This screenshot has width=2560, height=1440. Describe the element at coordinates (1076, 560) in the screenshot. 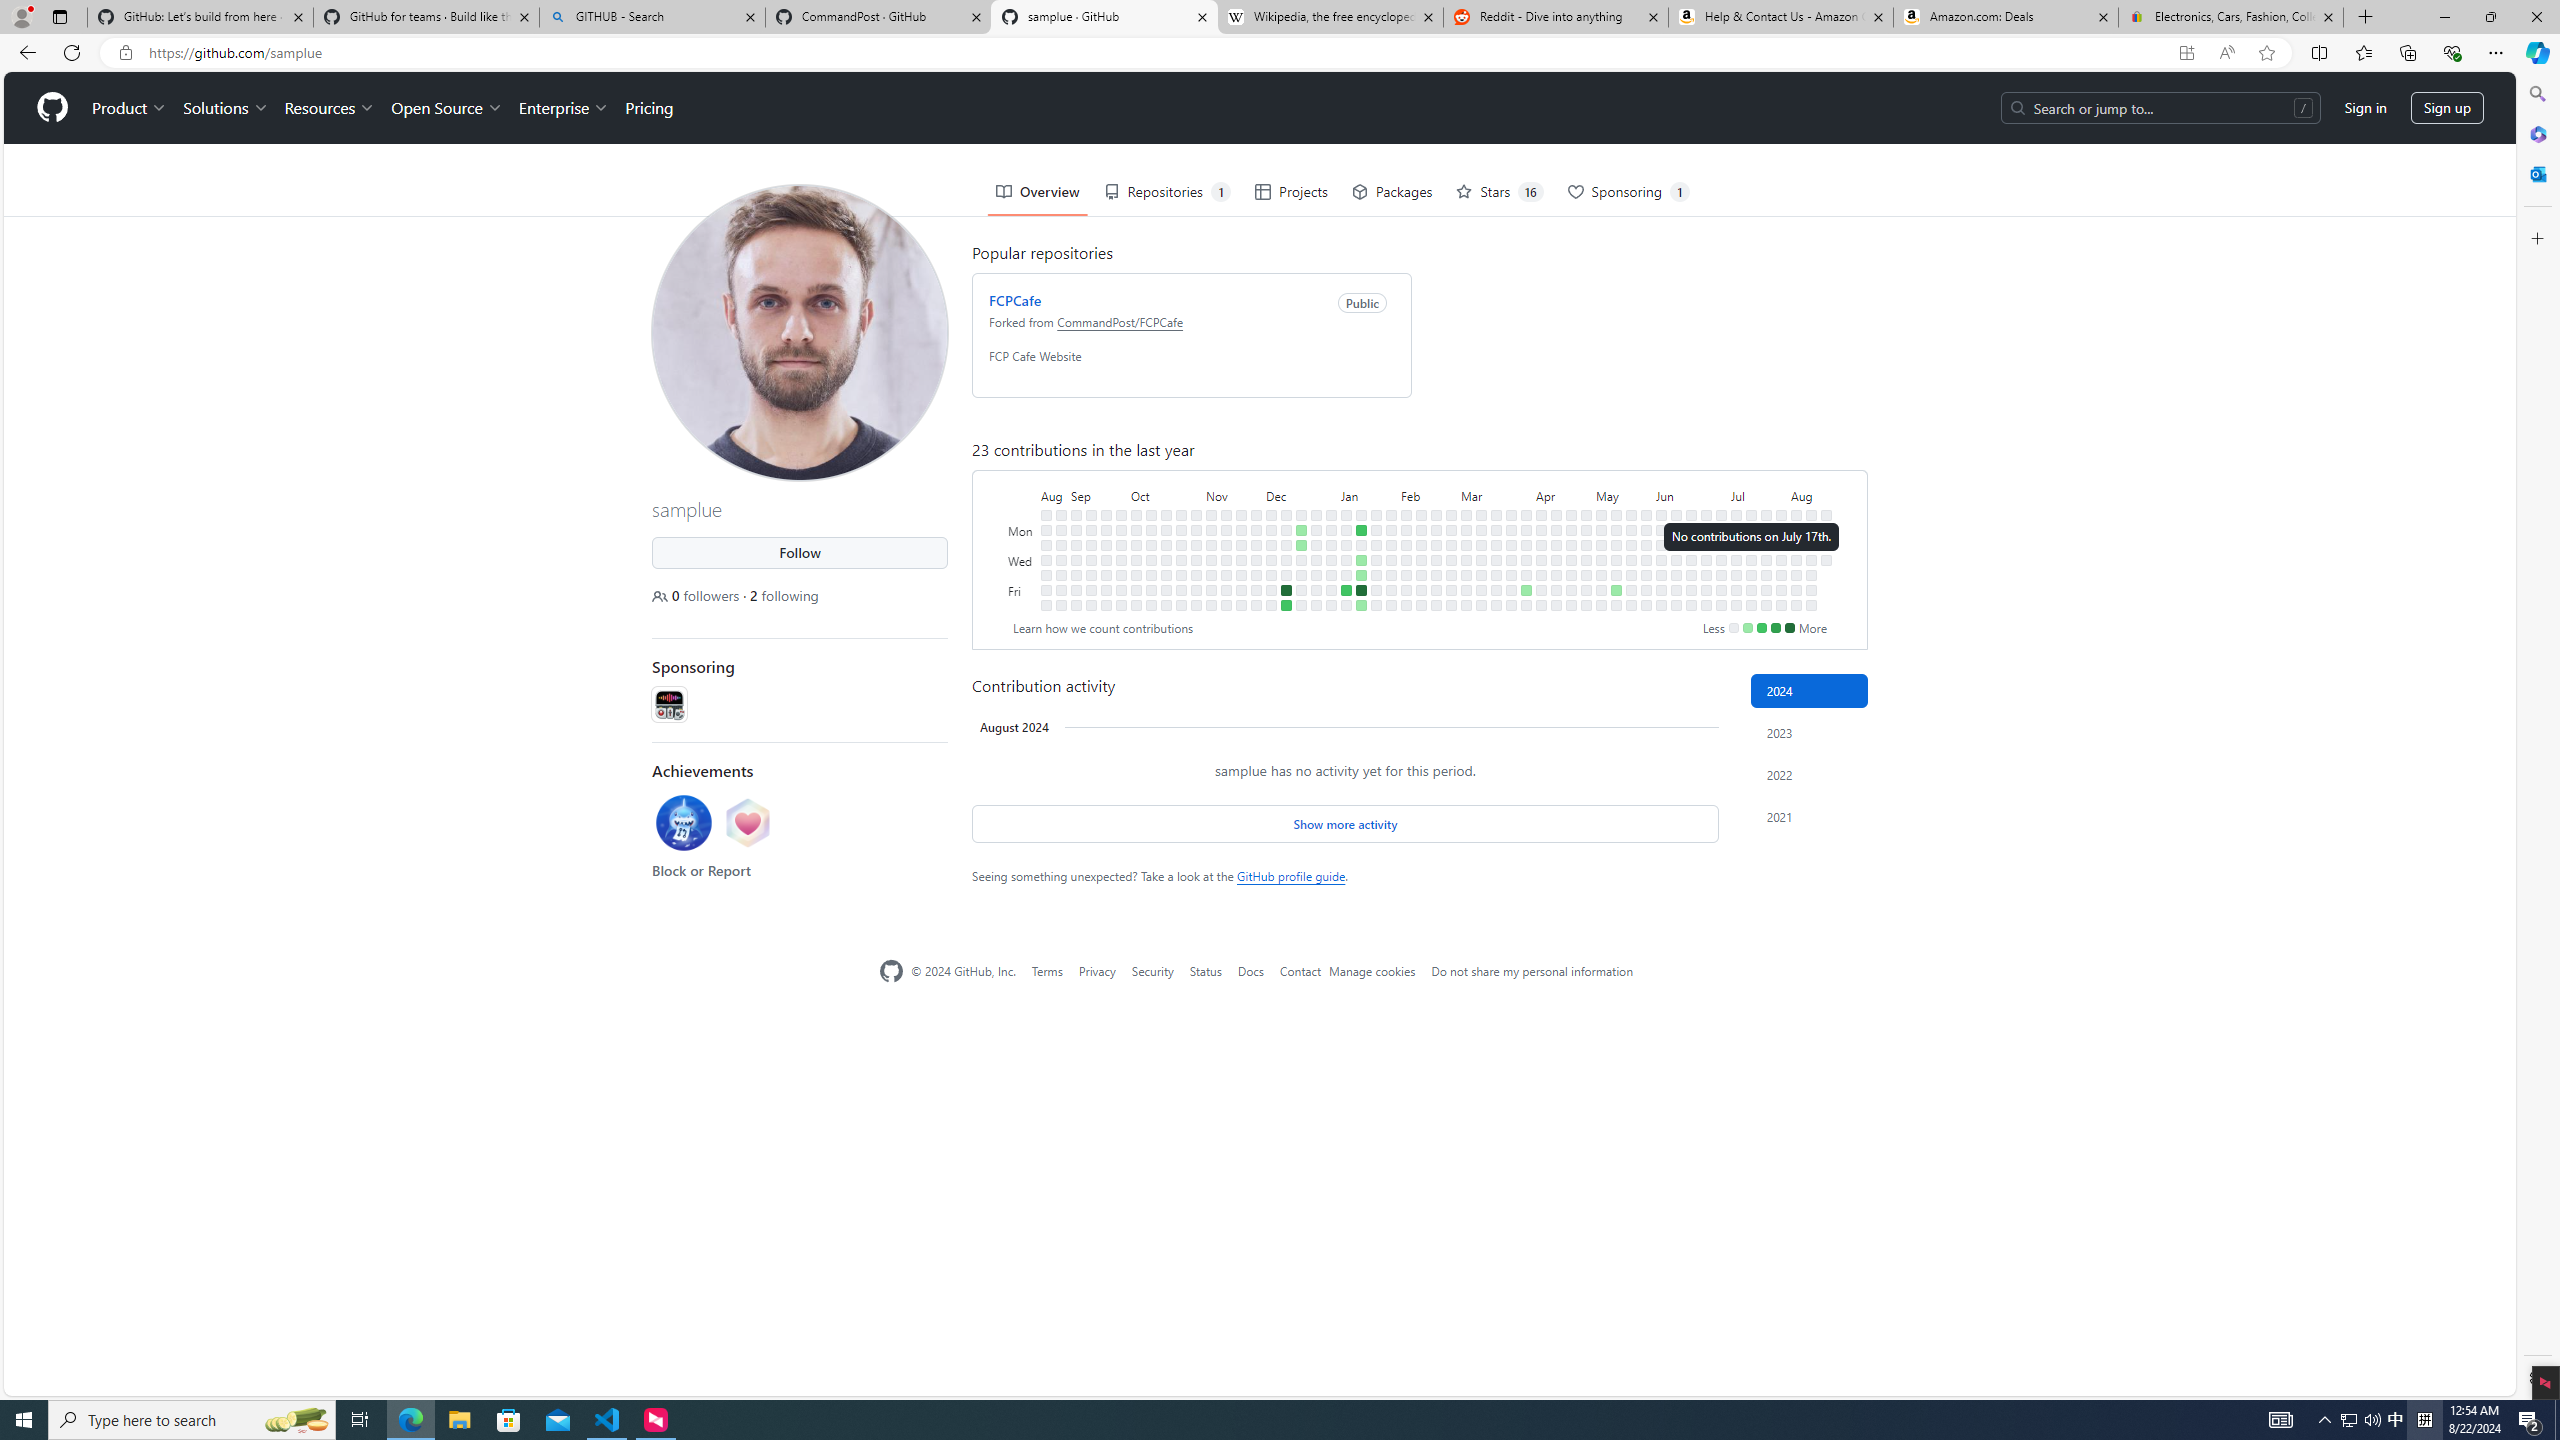

I see `No contributions on September 6th.` at that location.